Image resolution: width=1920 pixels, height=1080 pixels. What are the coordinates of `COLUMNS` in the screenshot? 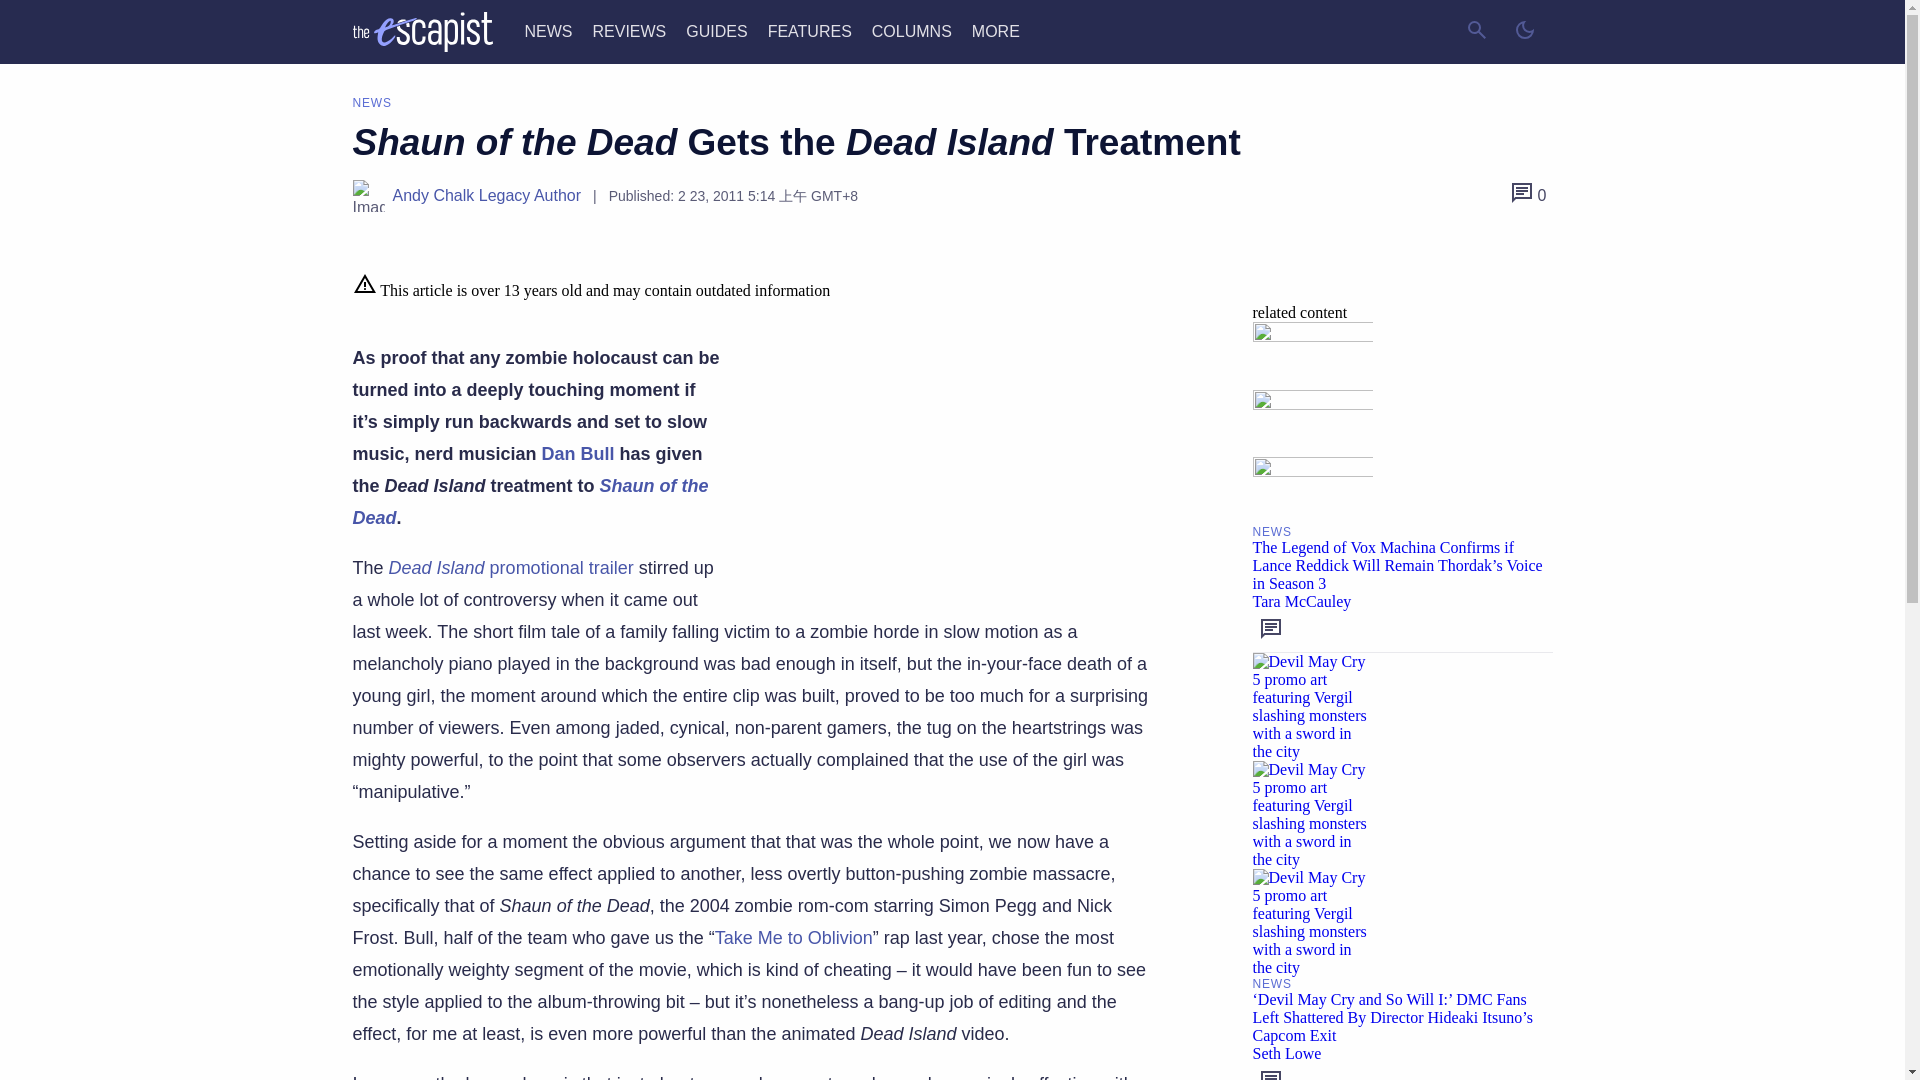 It's located at (912, 30).